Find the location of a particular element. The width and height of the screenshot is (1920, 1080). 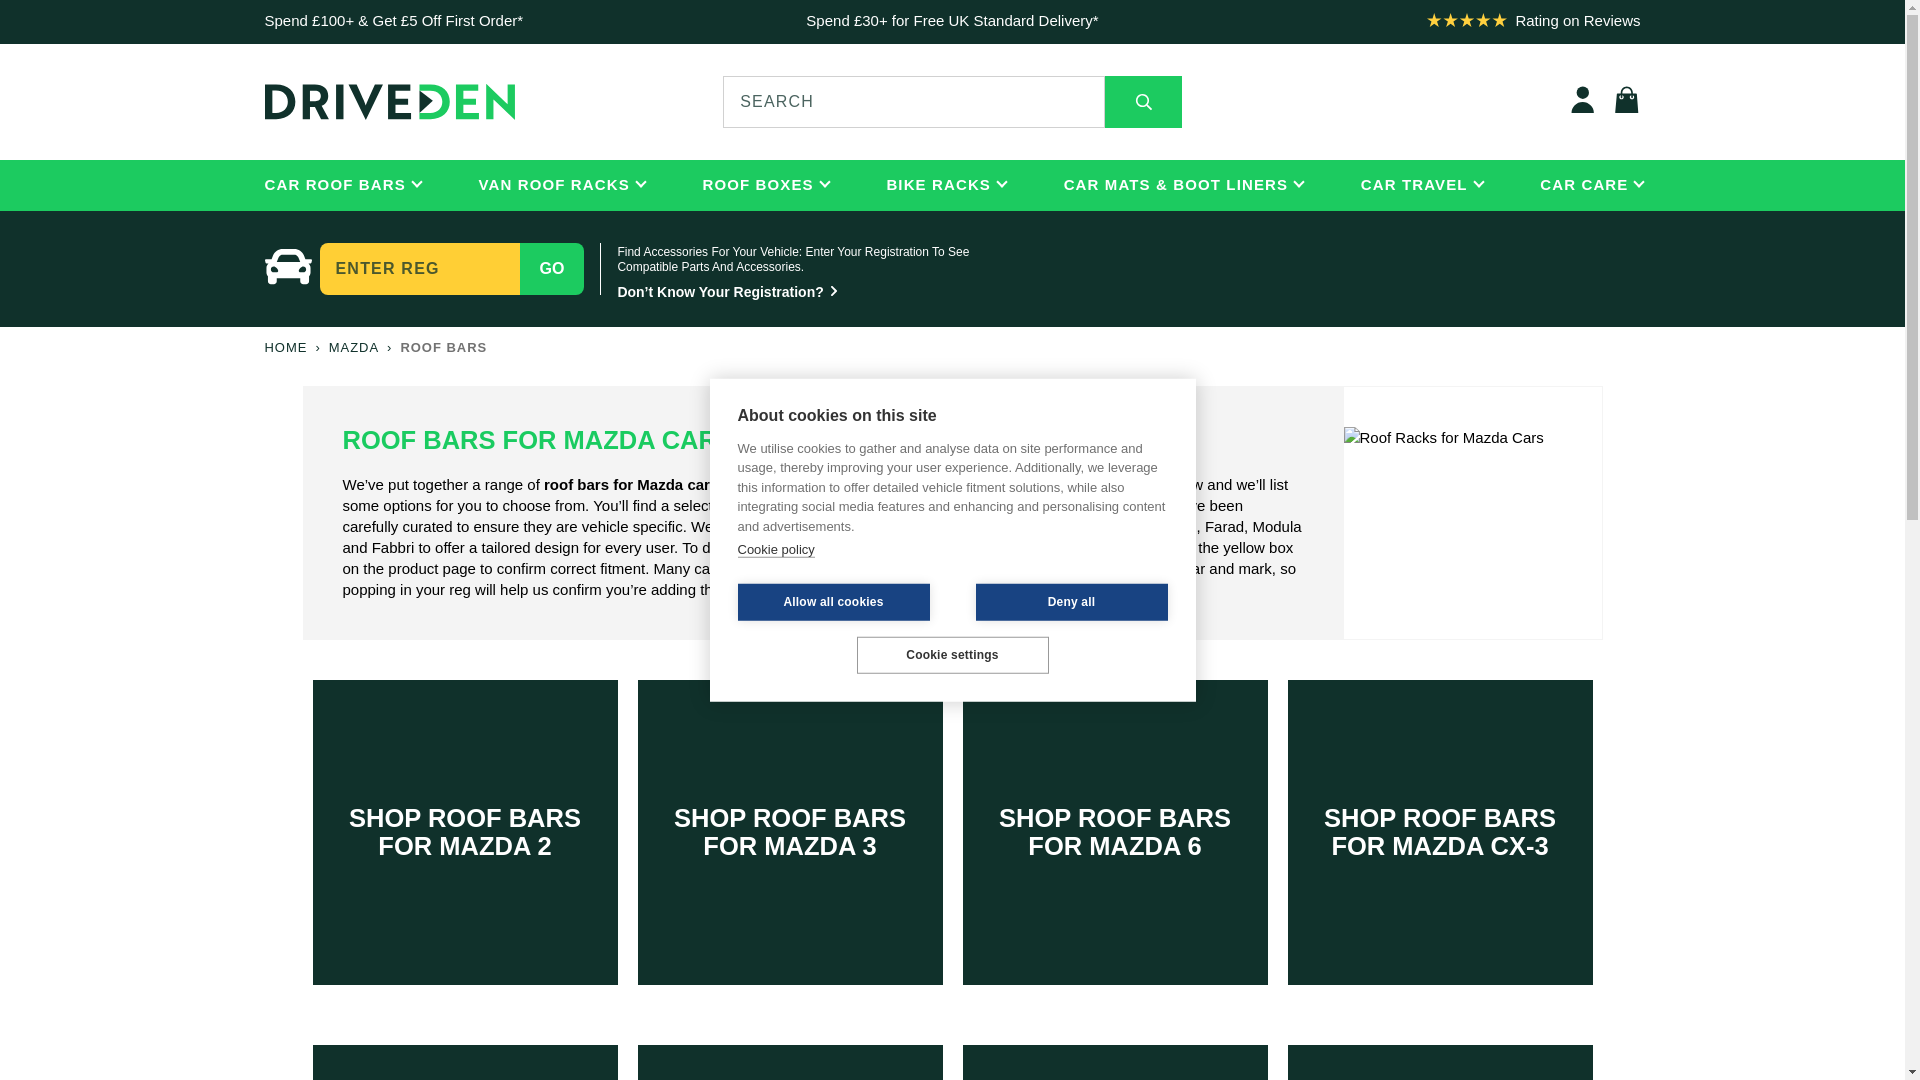

ROOF BOXES is located at coordinates (757, 186).